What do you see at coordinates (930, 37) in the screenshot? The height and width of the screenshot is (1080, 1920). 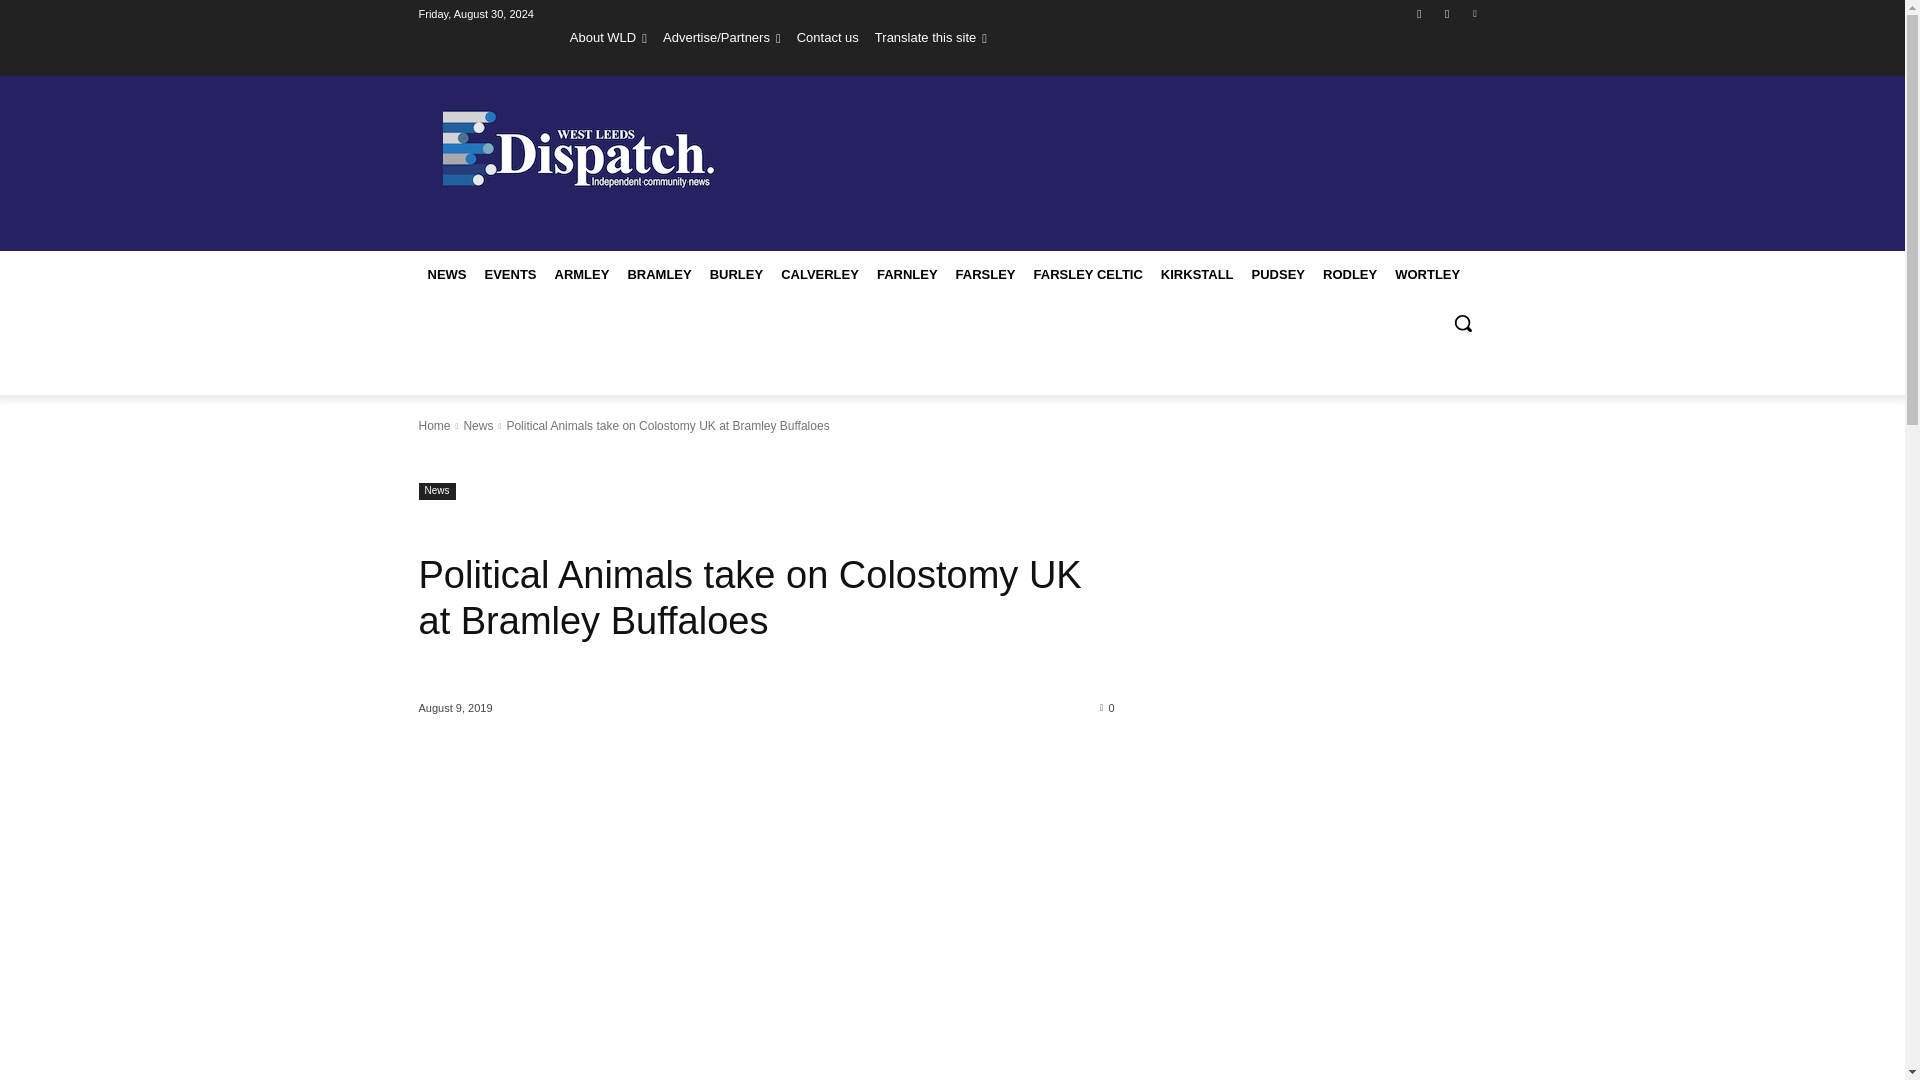 I see `Translate this site` at bounding box center [930, 37].